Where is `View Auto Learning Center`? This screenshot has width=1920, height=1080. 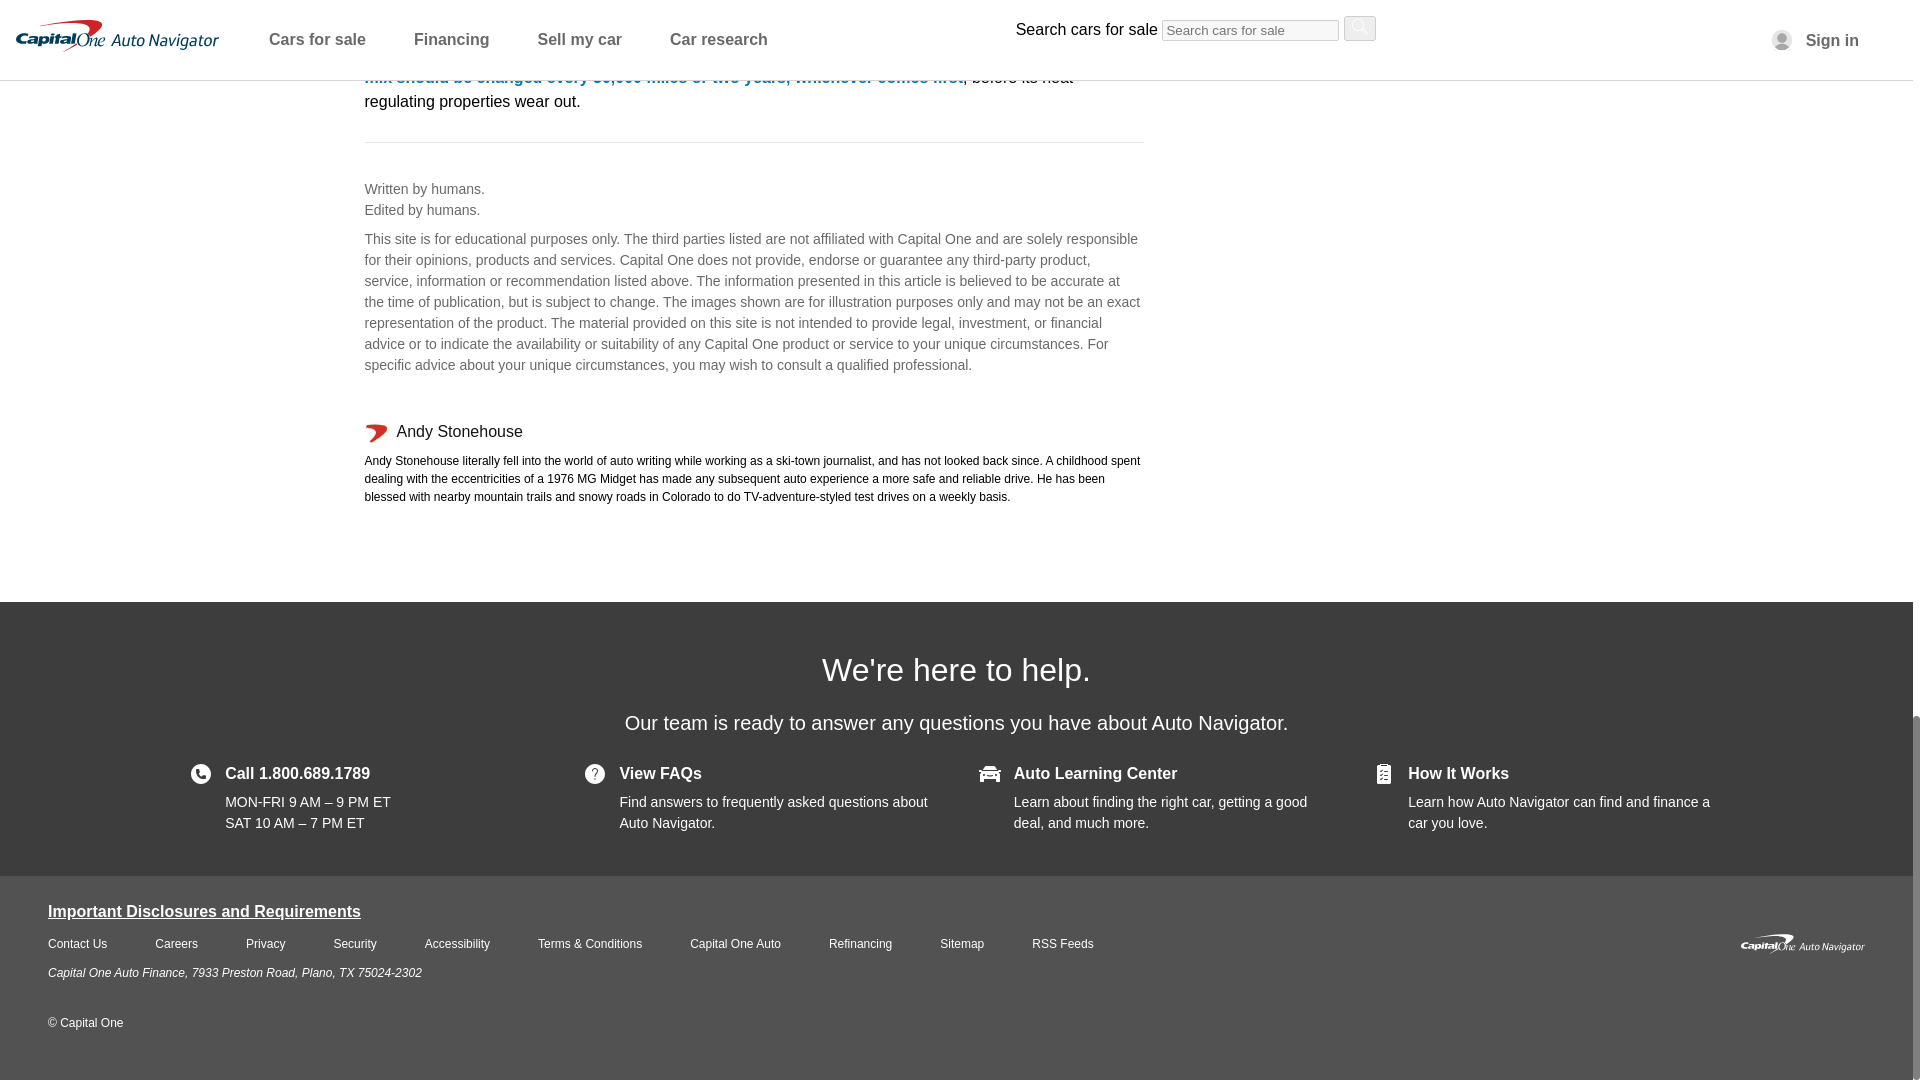
View Auto Learning Center is located at coordinates (1096, 772).